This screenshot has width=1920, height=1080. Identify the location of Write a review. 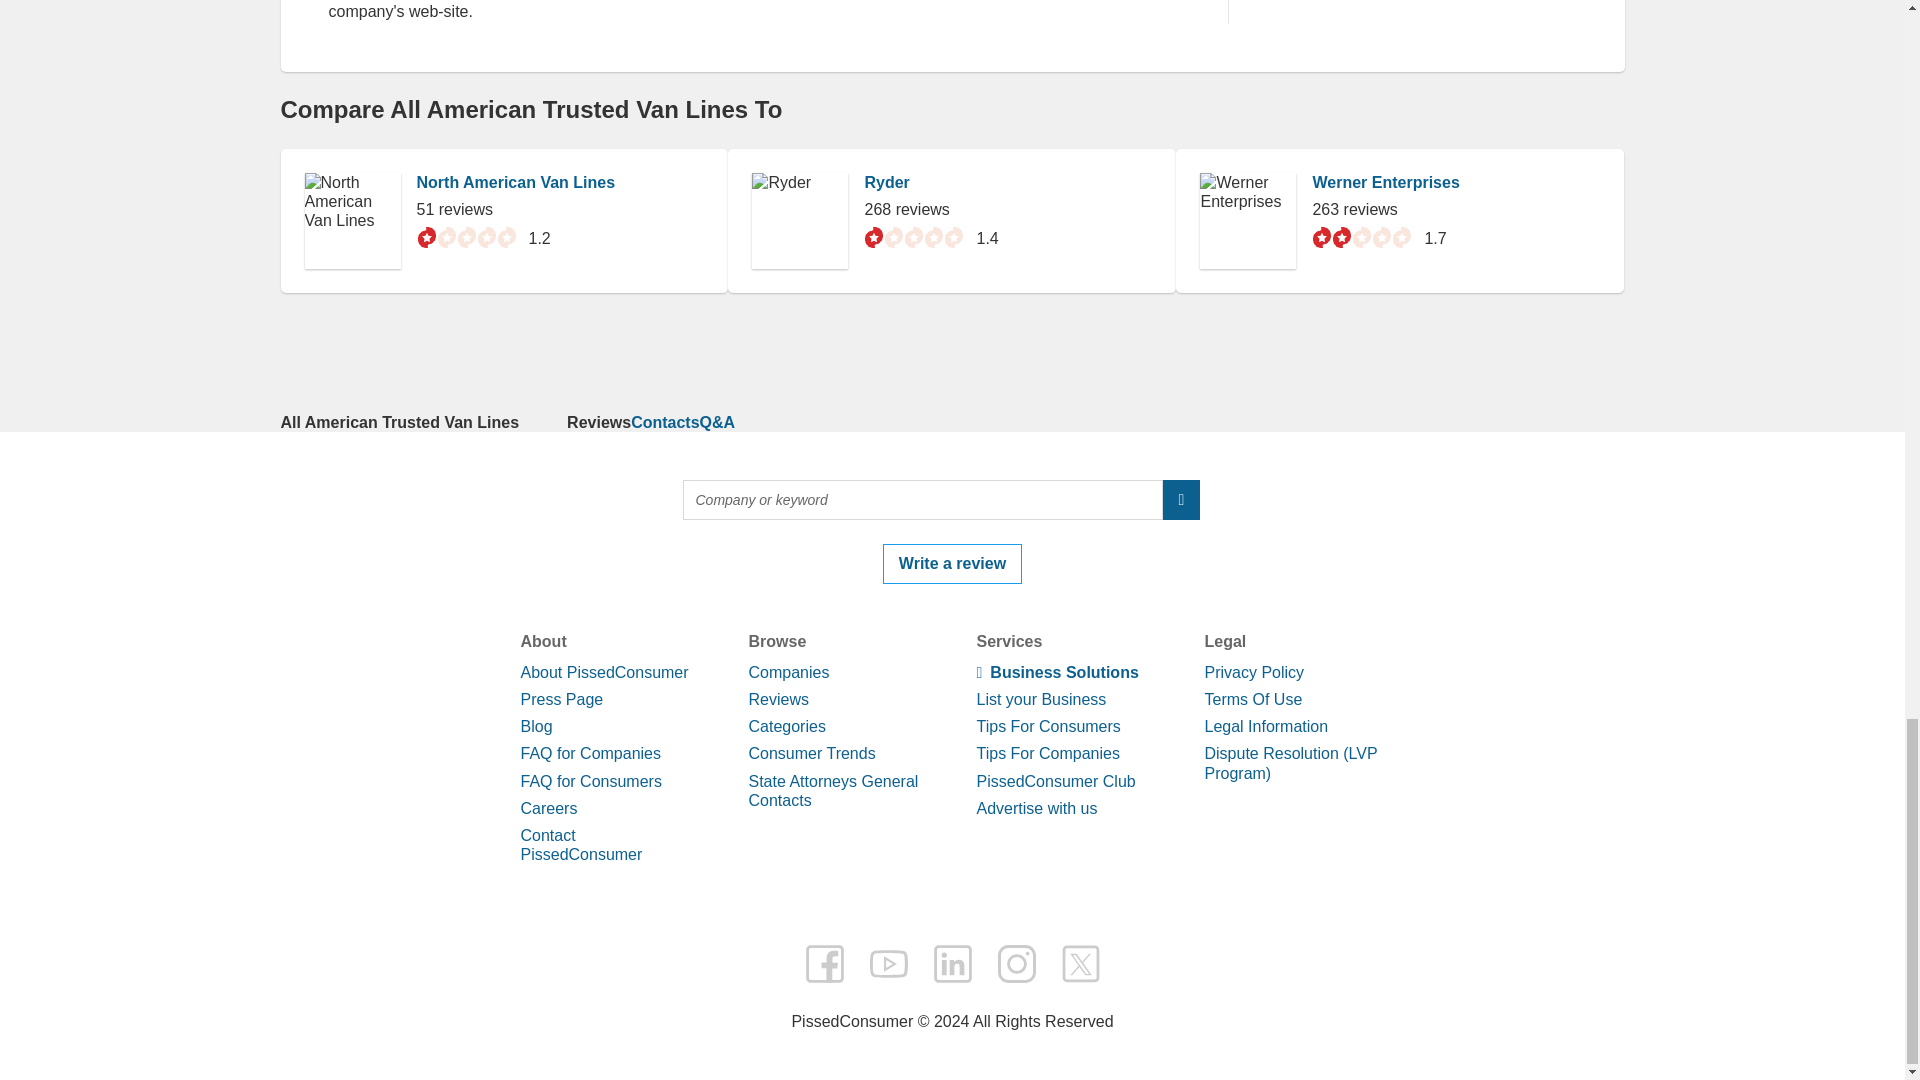
(952, 564).